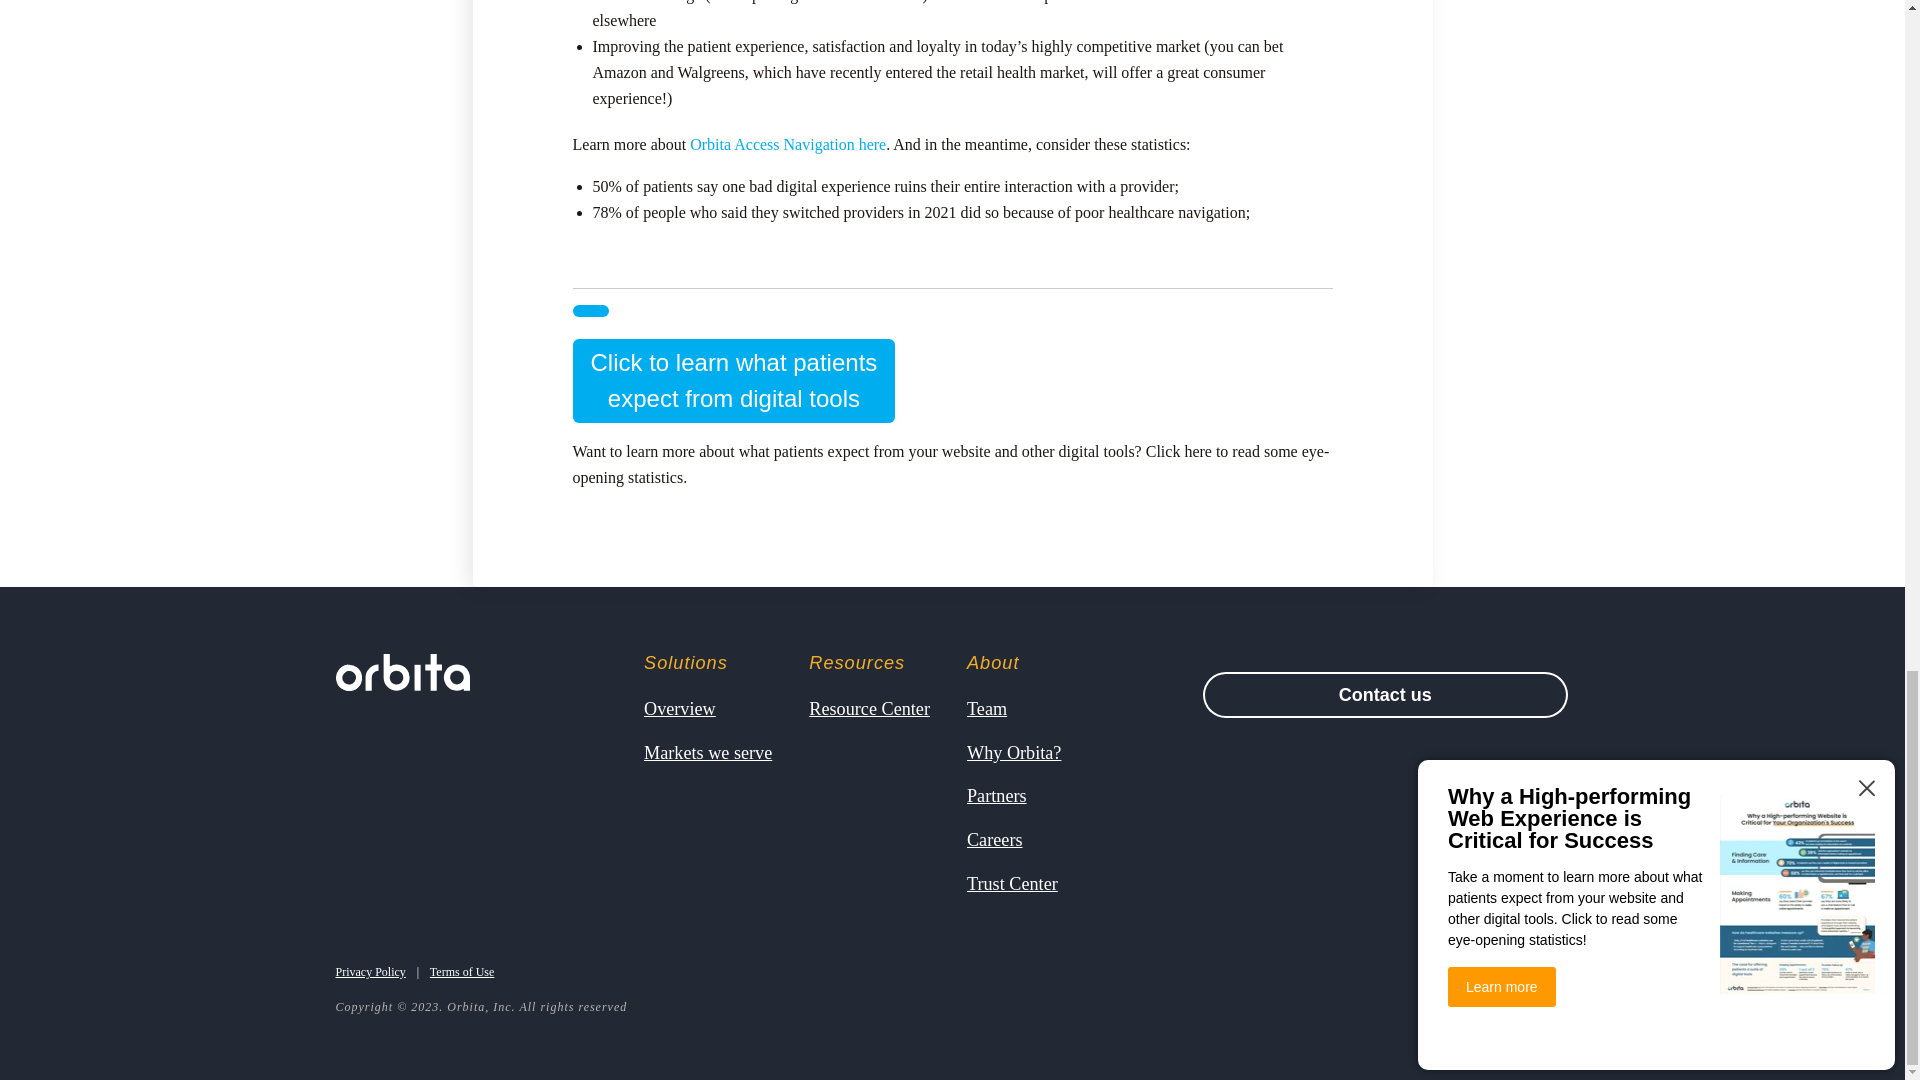 The image size is (1920, 1080). I want to click on Solutions, so click(403, 672).